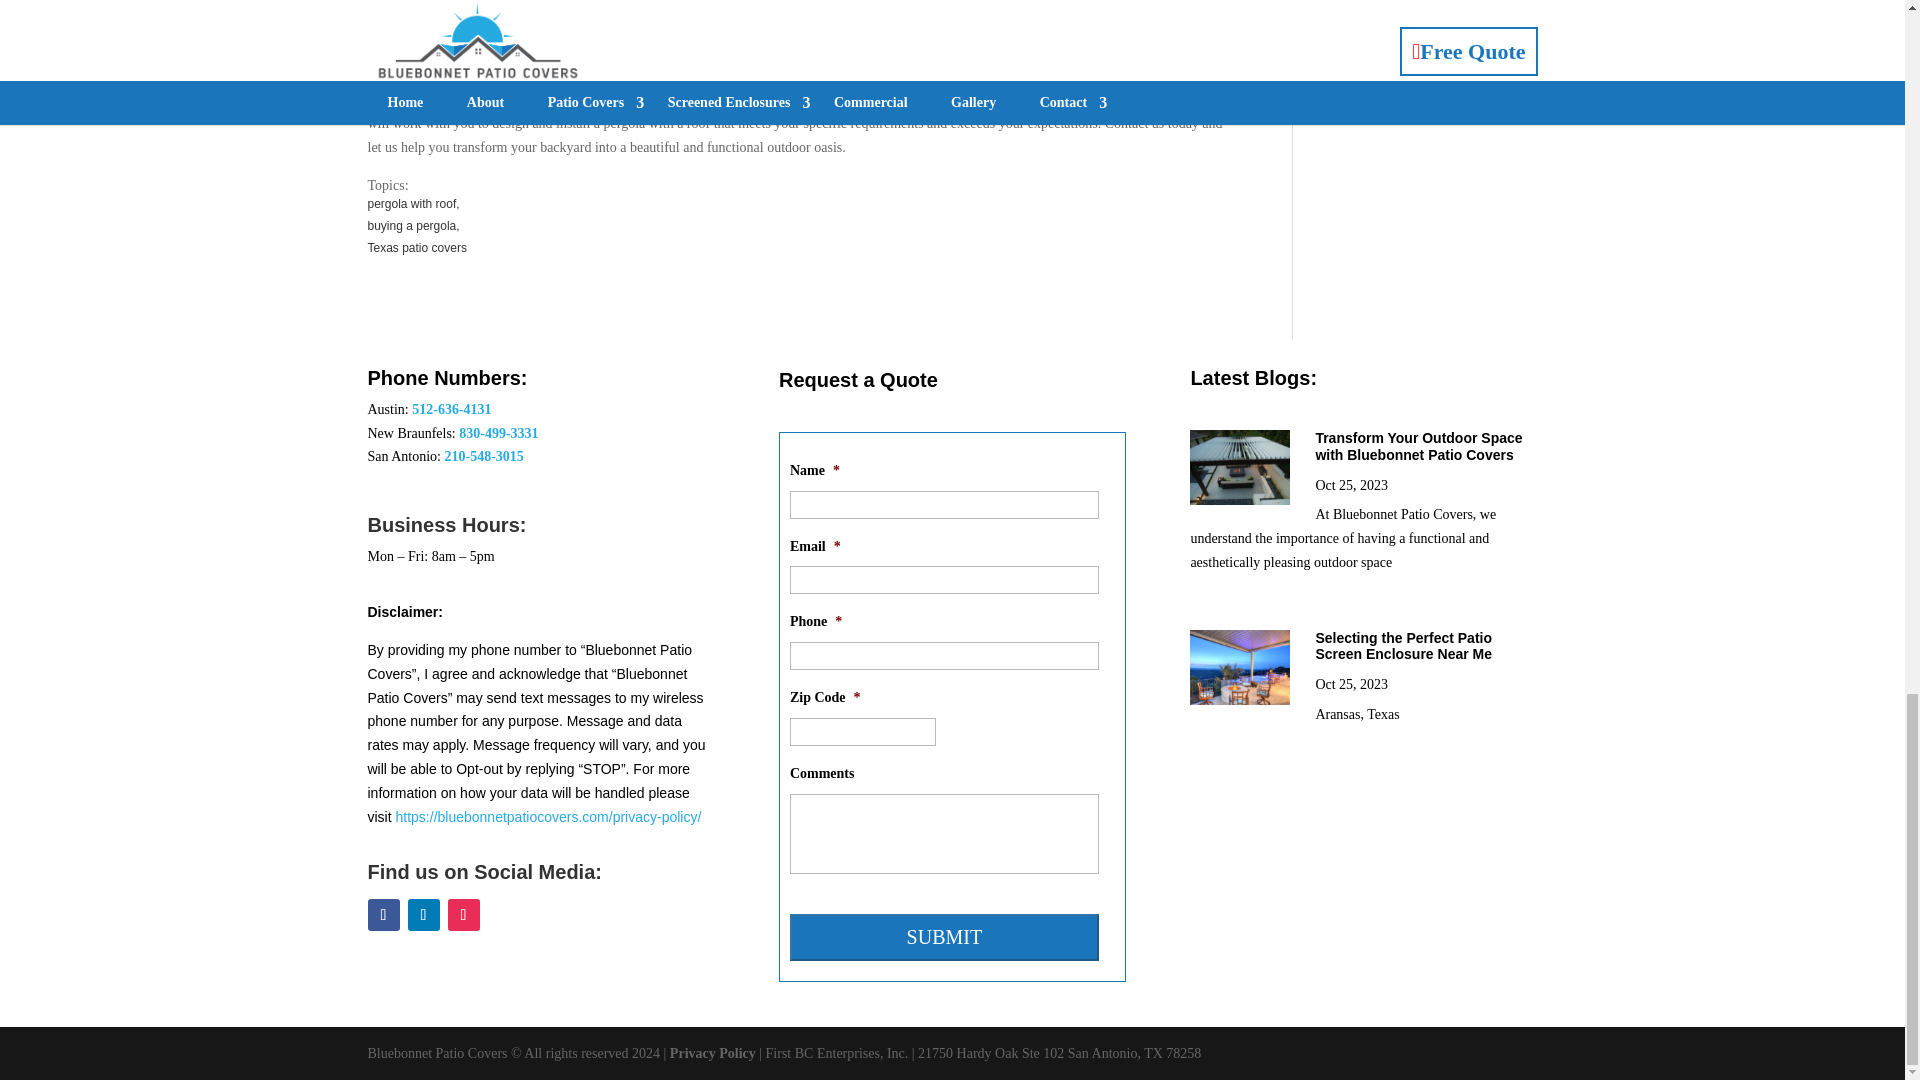  Describe the element at coordinates (384, 914) in the screenshot. I see `Follow on Facebook` at that location.